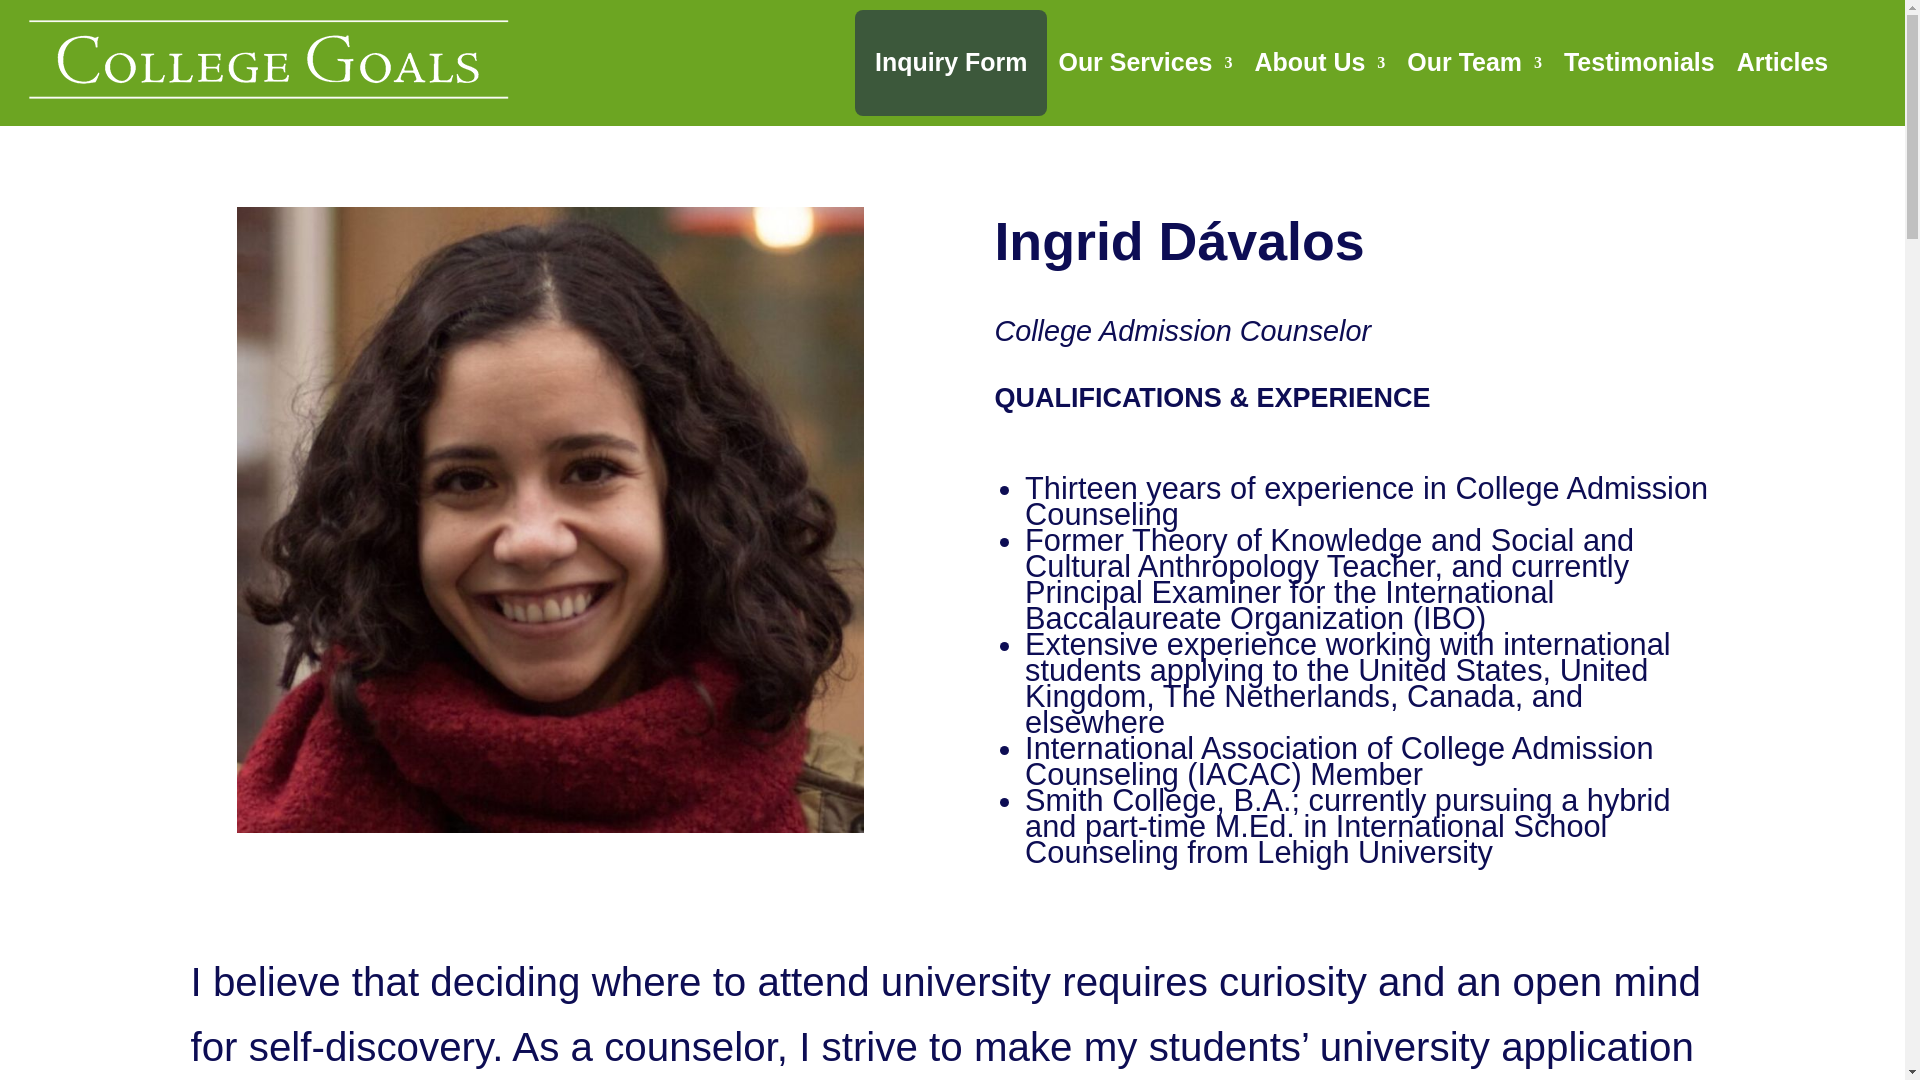 The width and height of the screenshot is (1920, 1080). What do you see at coordinates (1474, 62) in the screenshot?
I see `Our Team` at bounding box center [1474, 62].